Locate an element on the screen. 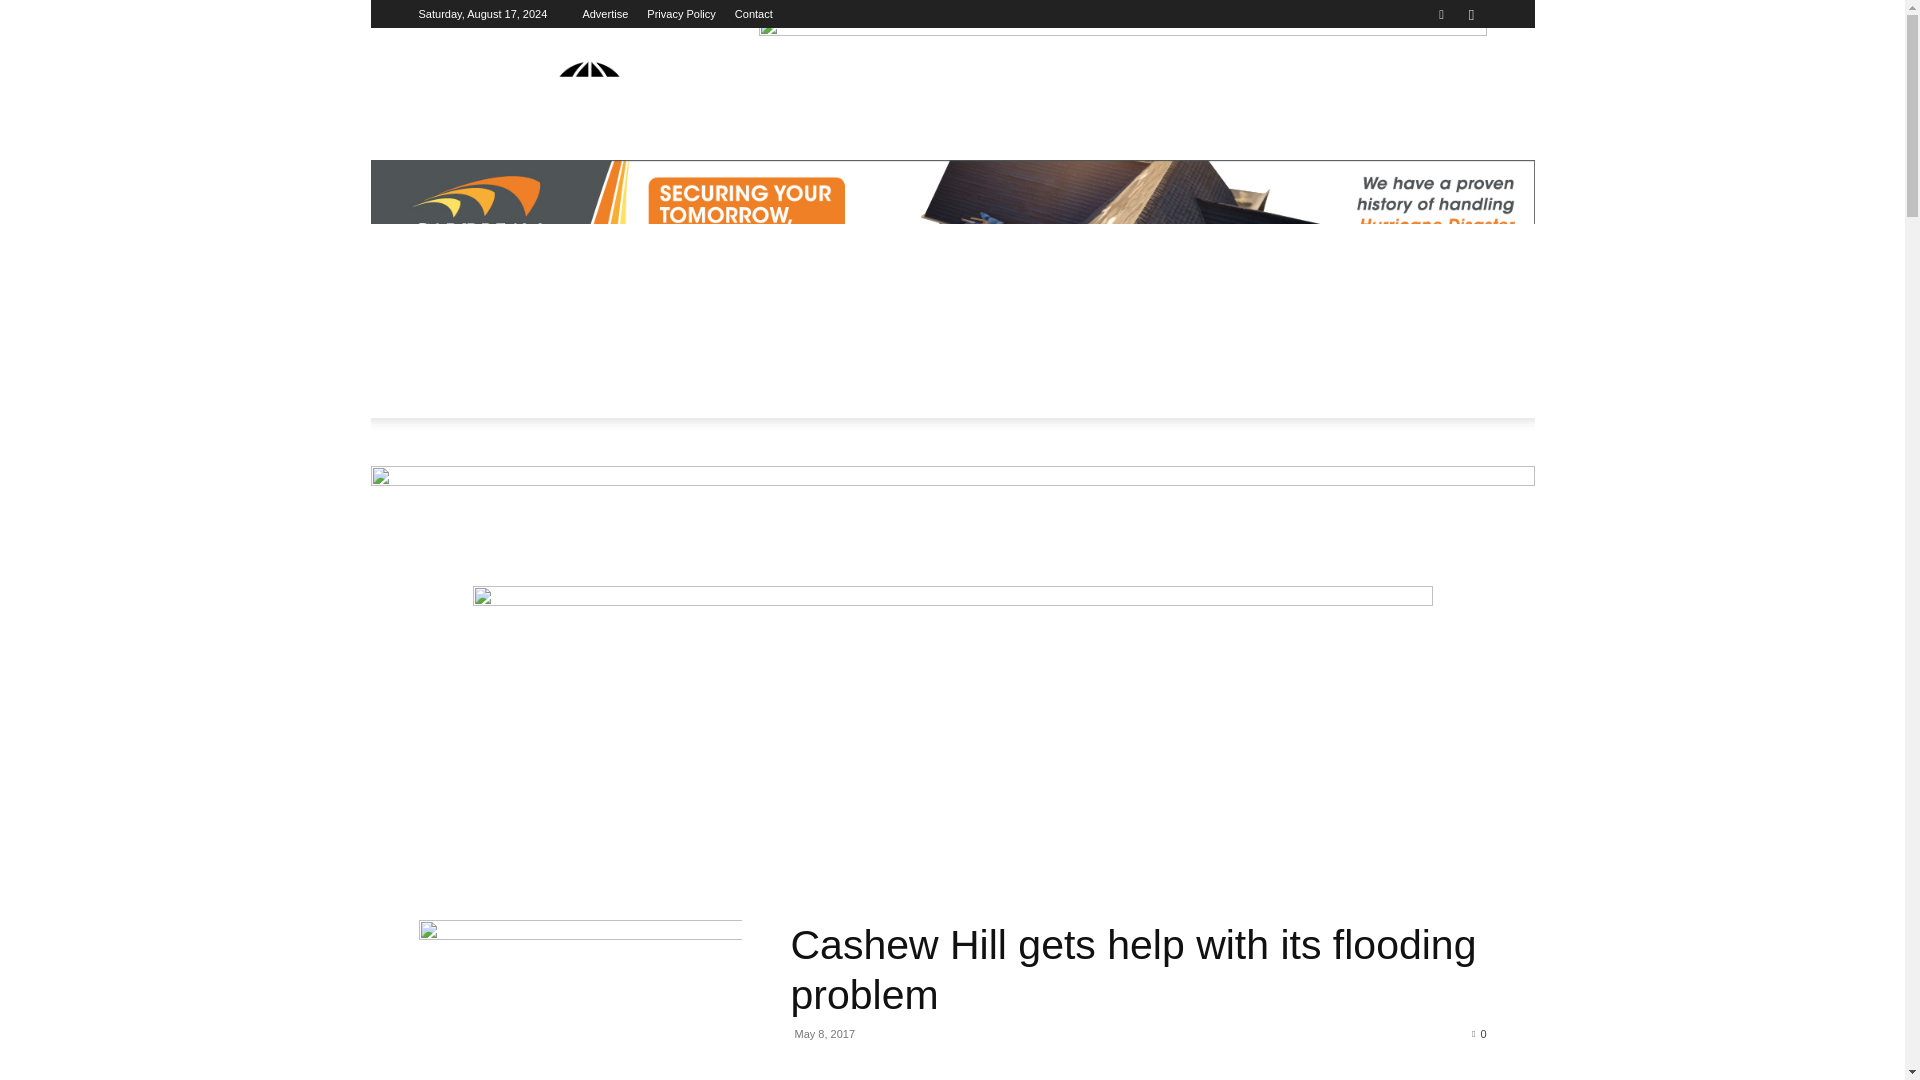 Image resolution: width=1920 pixels, height=1080 pixels. Search is located at coordinates (1430, 85).